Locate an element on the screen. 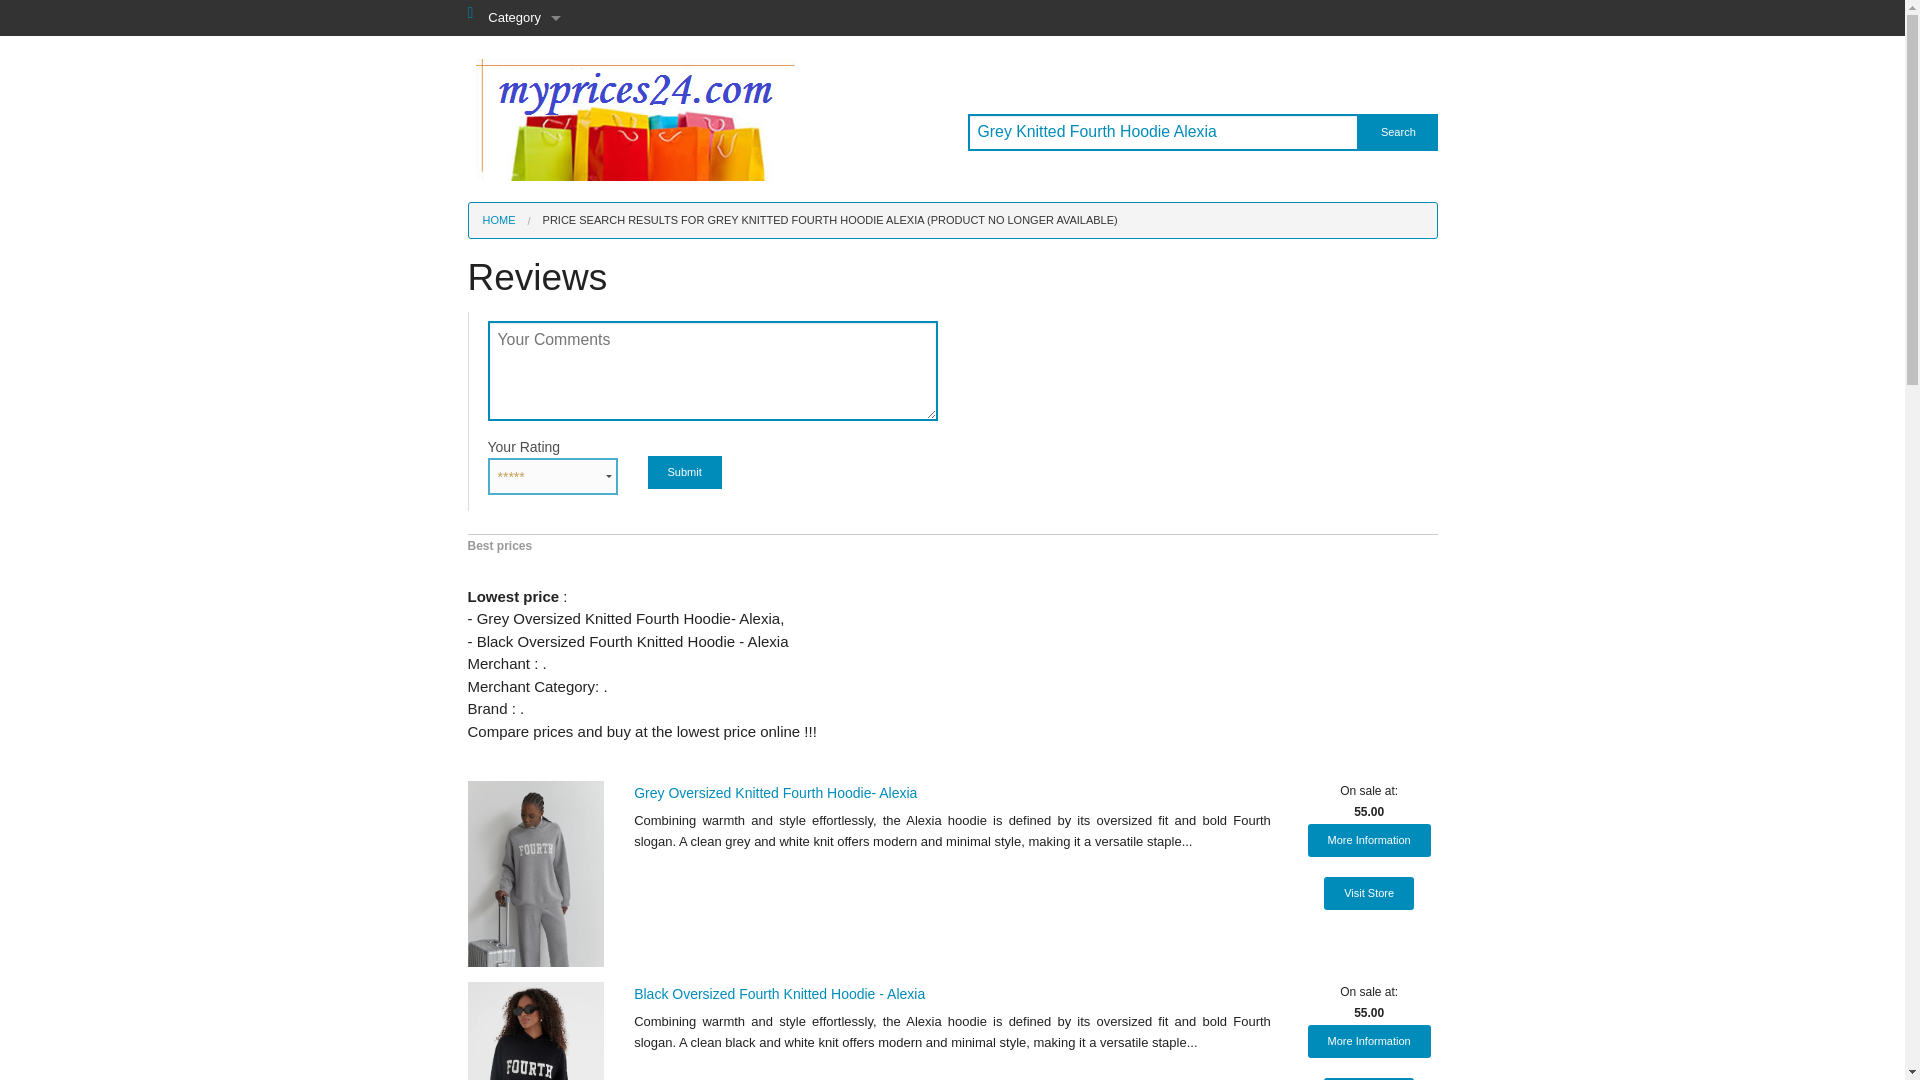 The height and width of the screenshot is (1080, 1920). Search is located at coordinates (1398, 132).